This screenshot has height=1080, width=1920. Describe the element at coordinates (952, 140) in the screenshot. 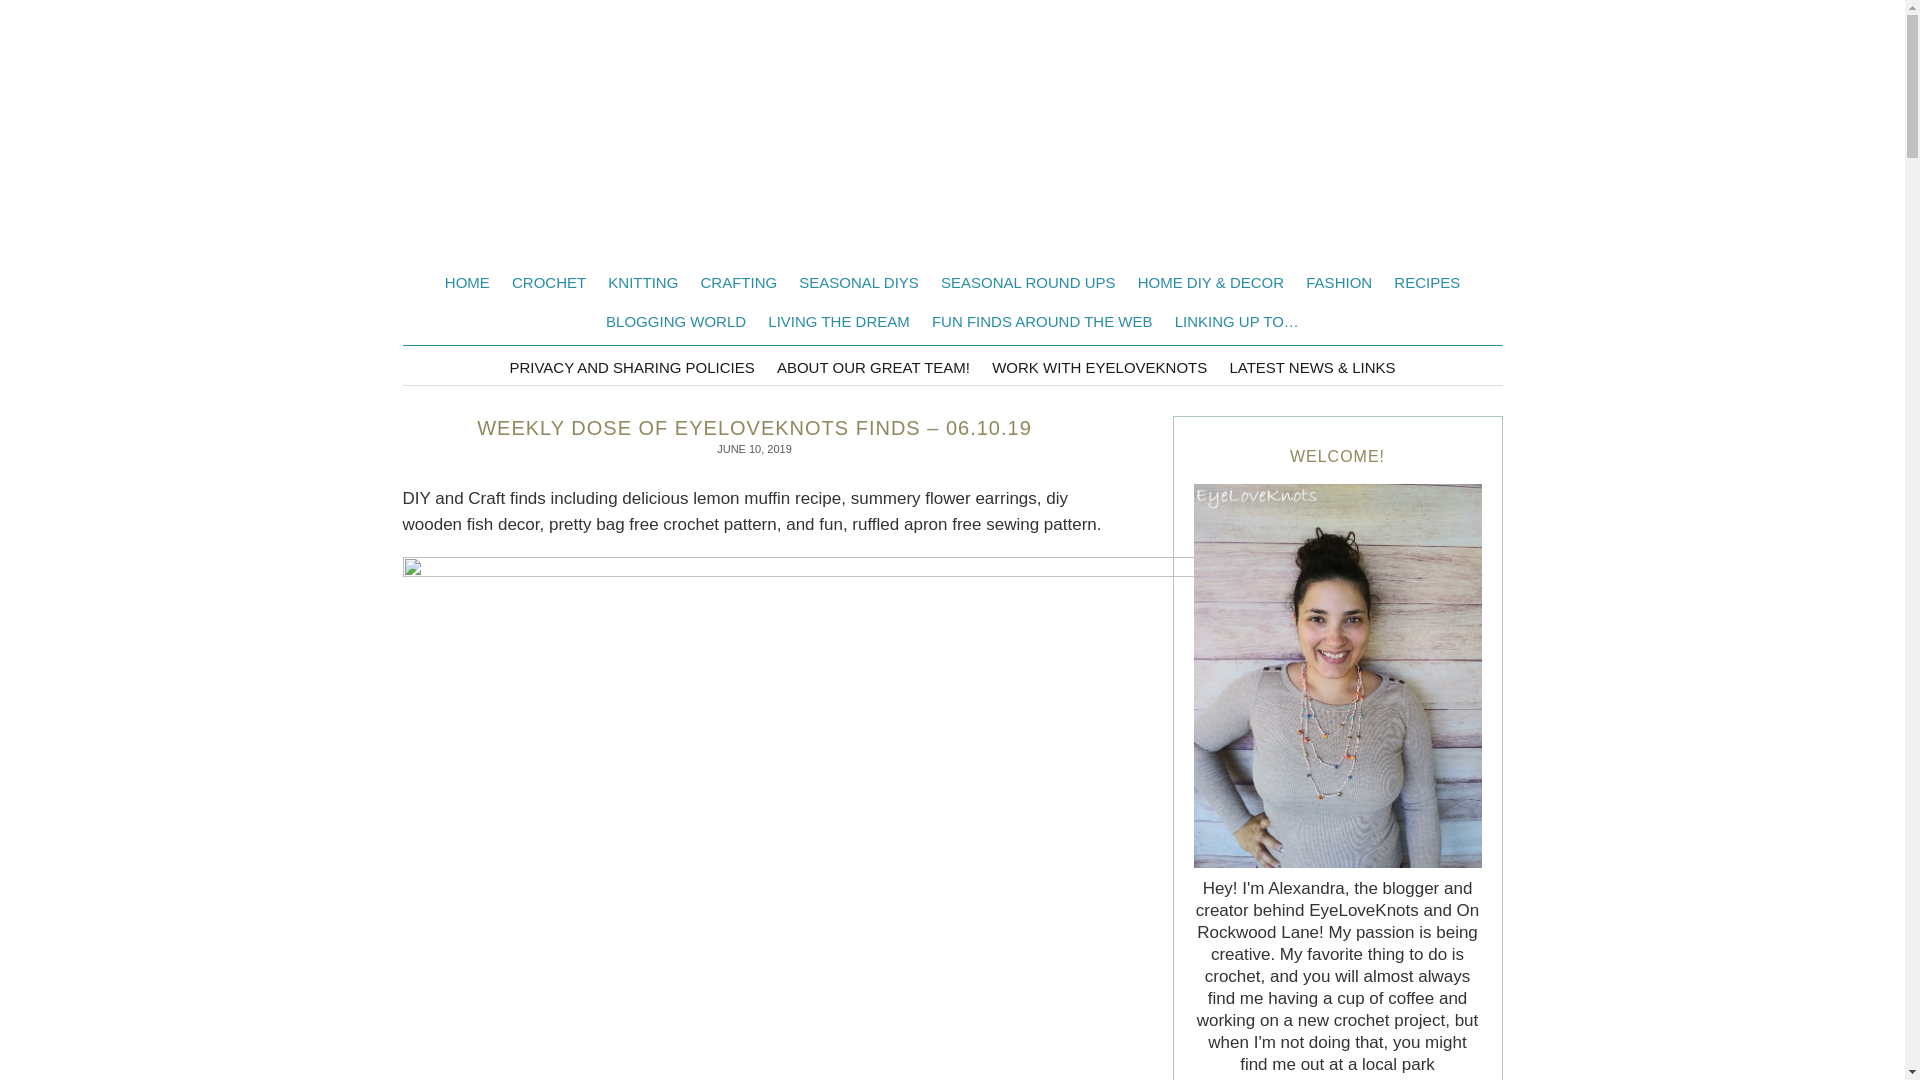

I see `EYELOVEKNOTS` at that location.